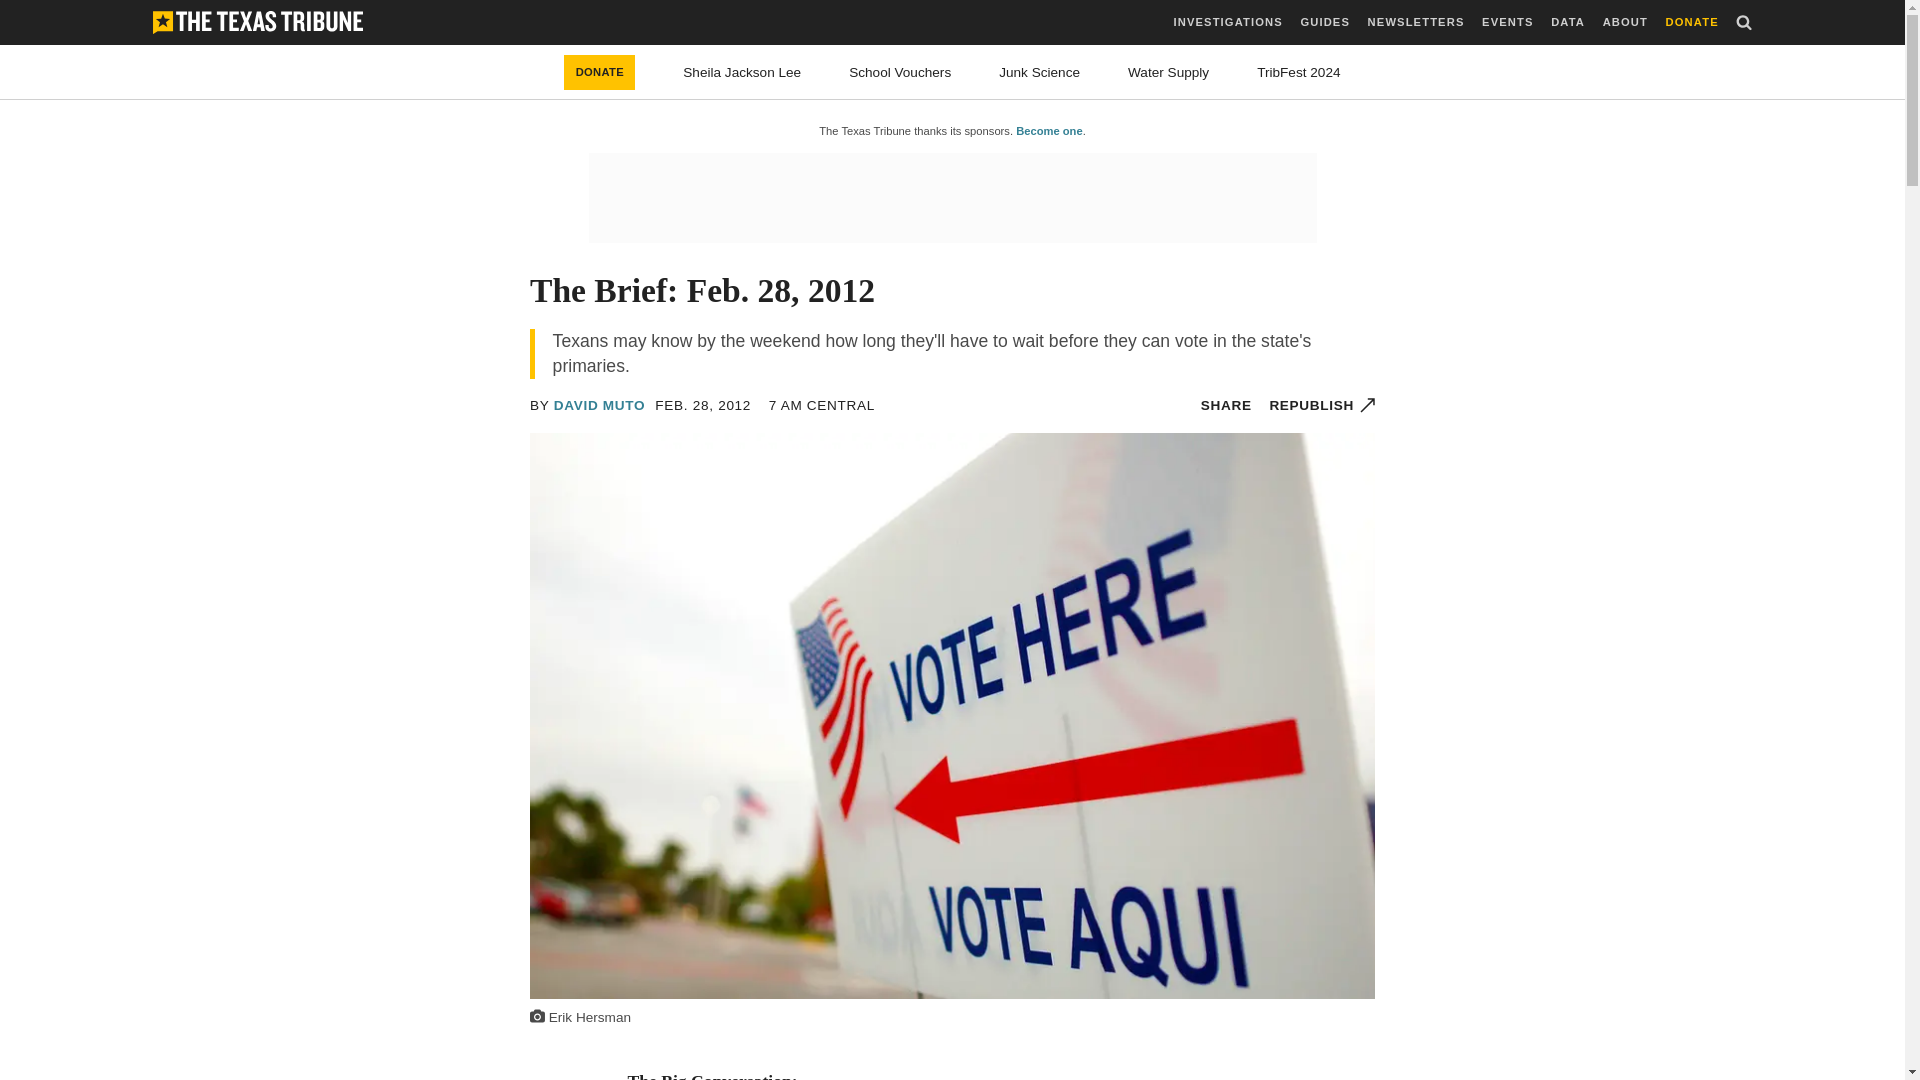  What do you see at coordinates (1416, 22) in the screenshot?
I see `NEWSLETTERS` at bounding box center [1416, 22].